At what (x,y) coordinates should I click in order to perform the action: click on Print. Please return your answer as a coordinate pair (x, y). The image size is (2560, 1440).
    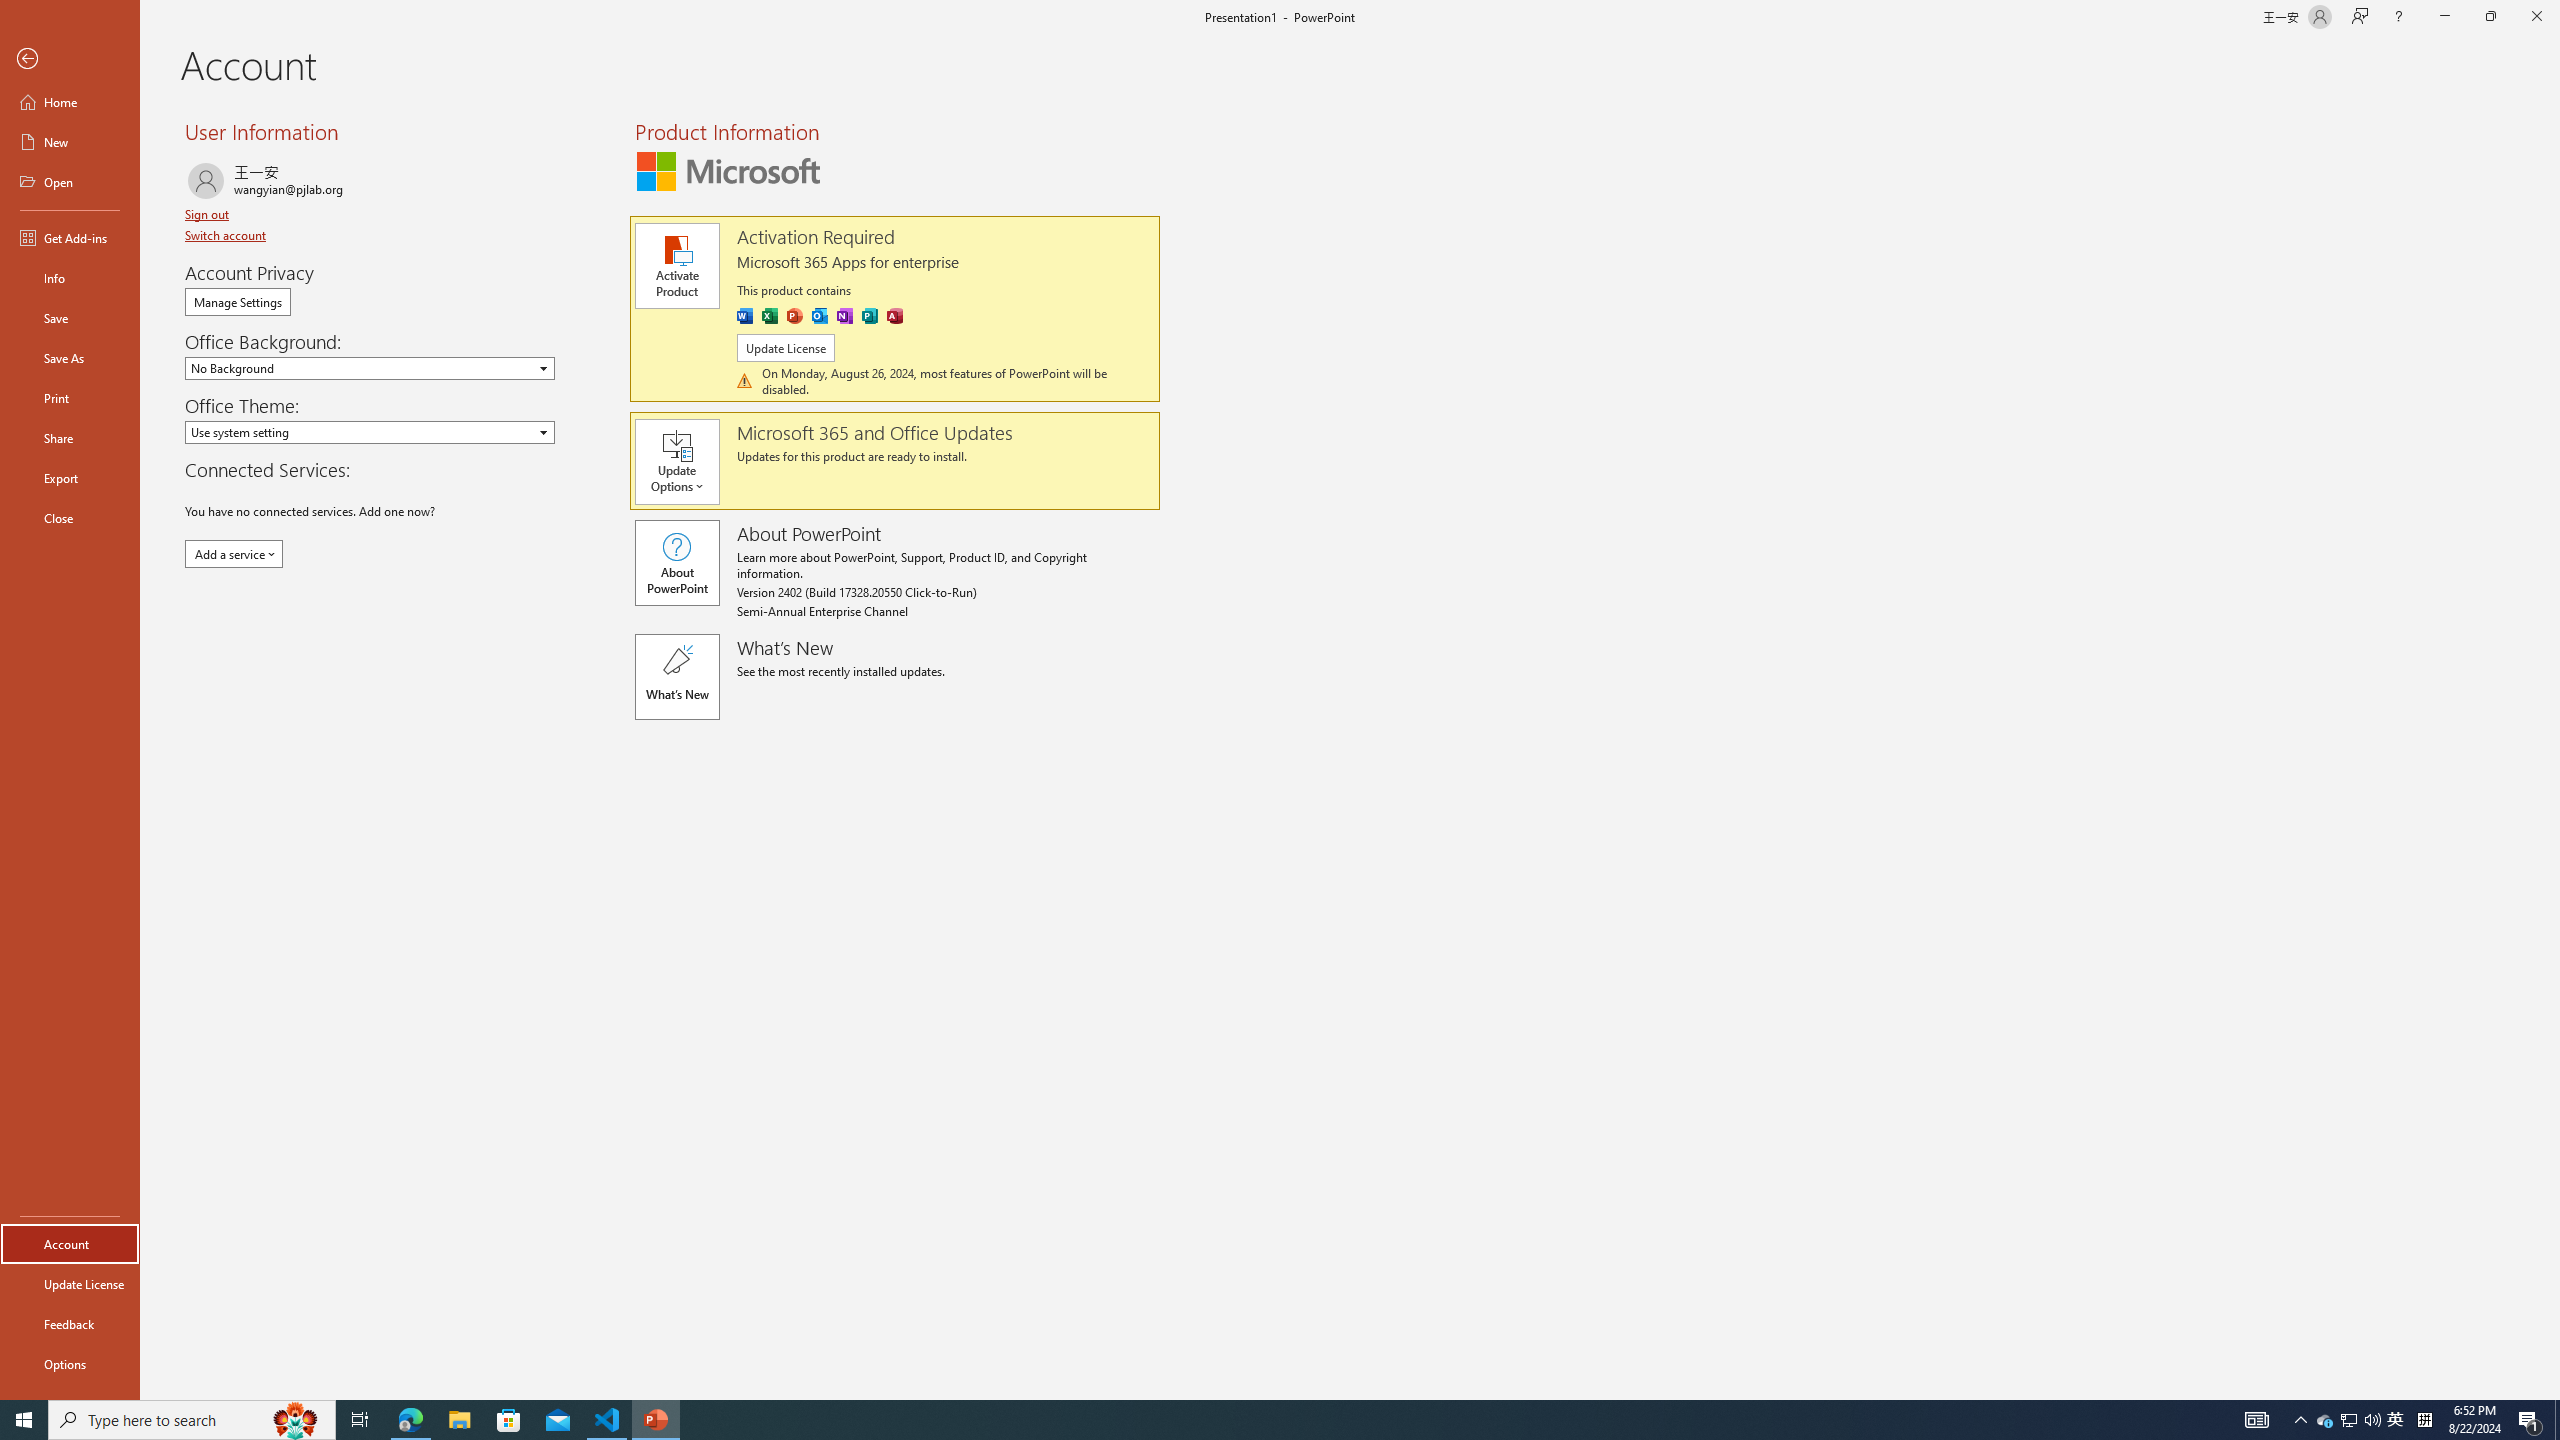
    Looking at the image, I should click on (70, 397).